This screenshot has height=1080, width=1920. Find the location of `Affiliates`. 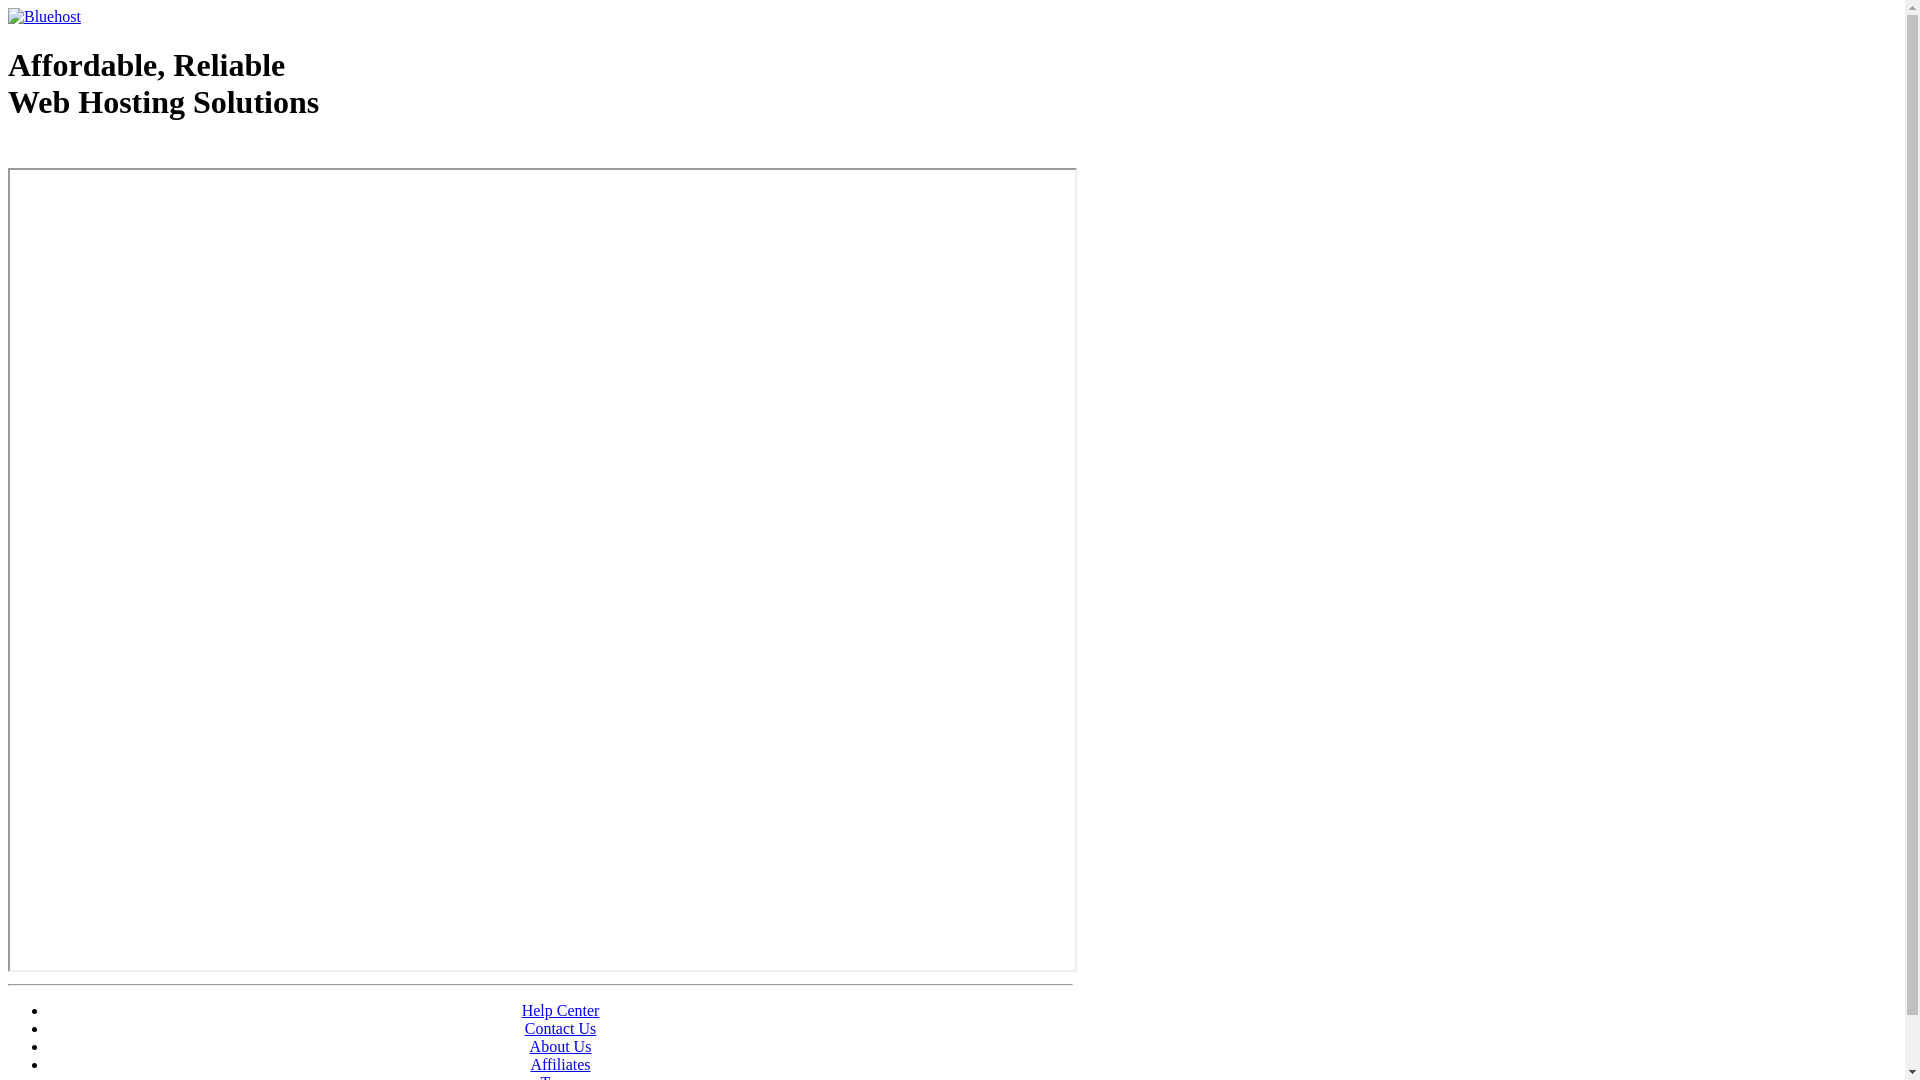

Affiliates is located at coordinates (560, 1064).